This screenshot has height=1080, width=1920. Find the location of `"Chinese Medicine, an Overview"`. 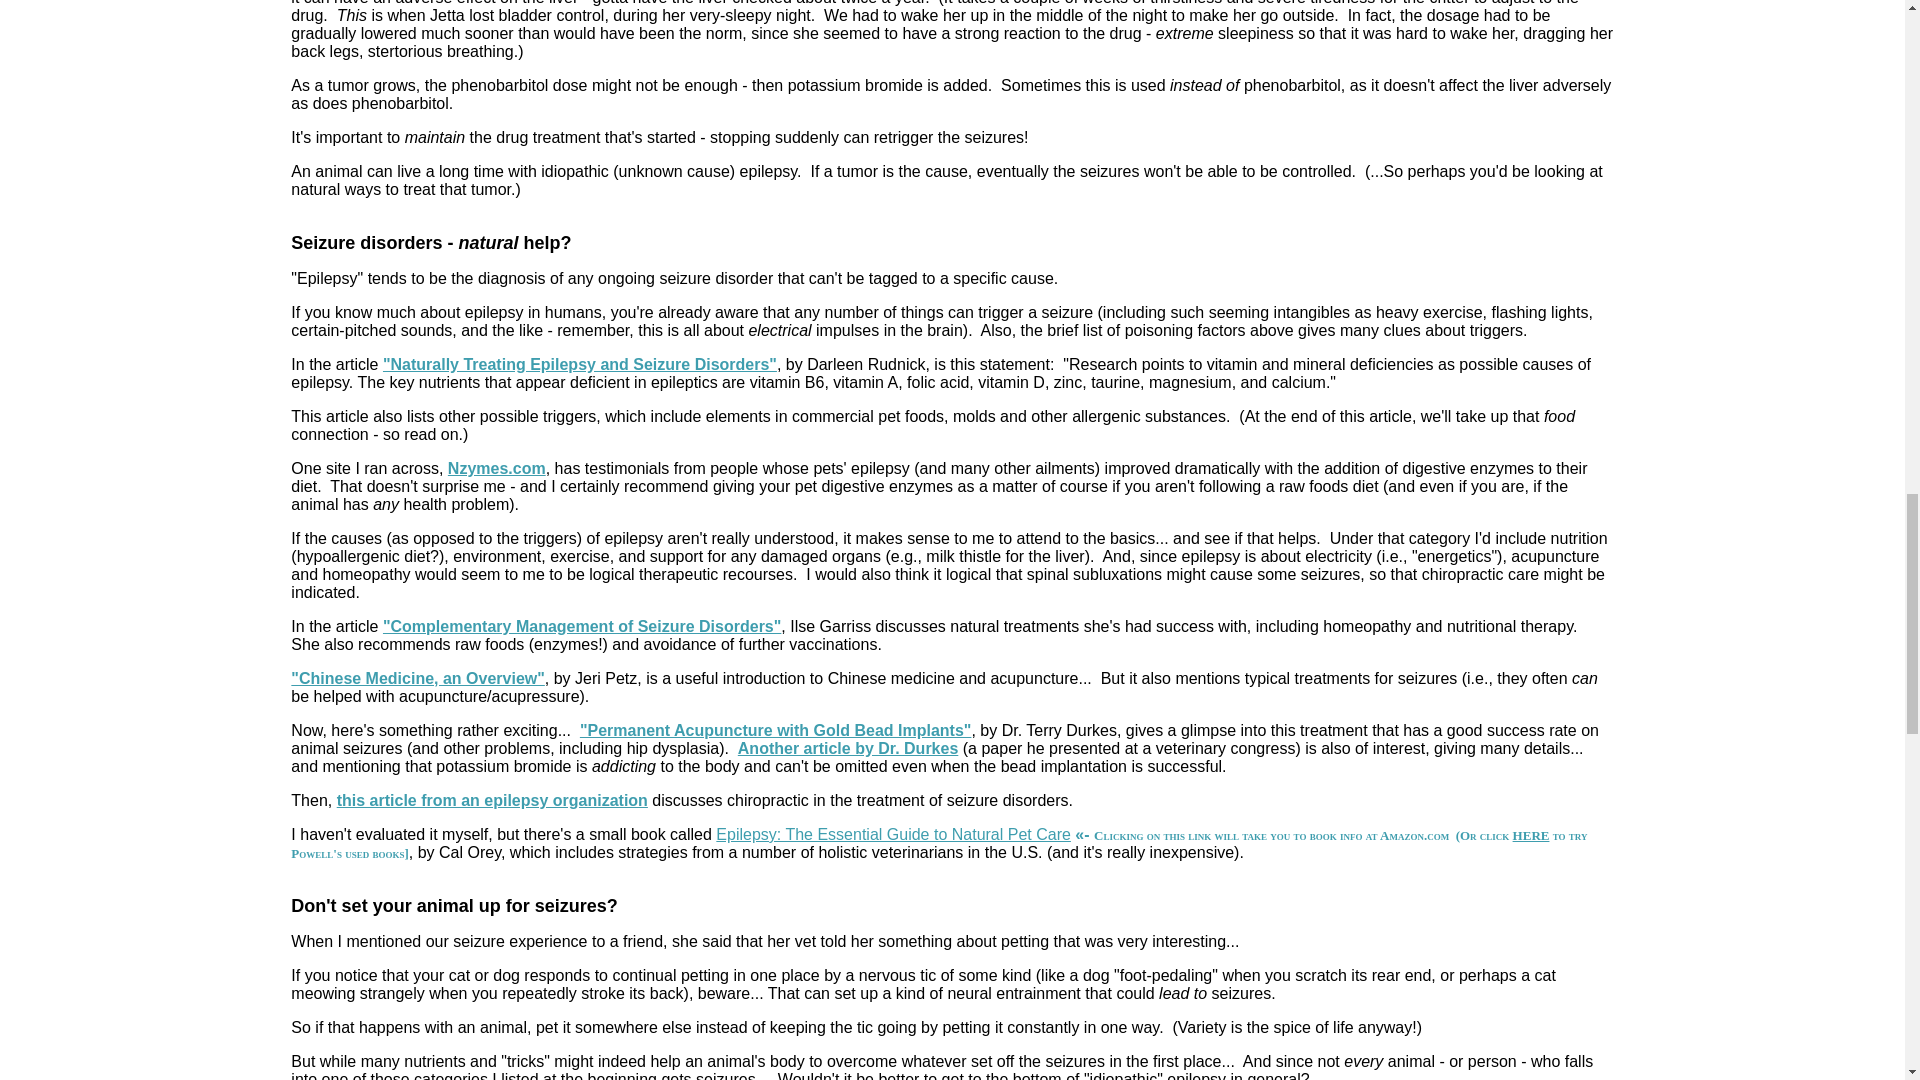

"Chinese Medicine, an Overview" is located at coordinates (417, 678).